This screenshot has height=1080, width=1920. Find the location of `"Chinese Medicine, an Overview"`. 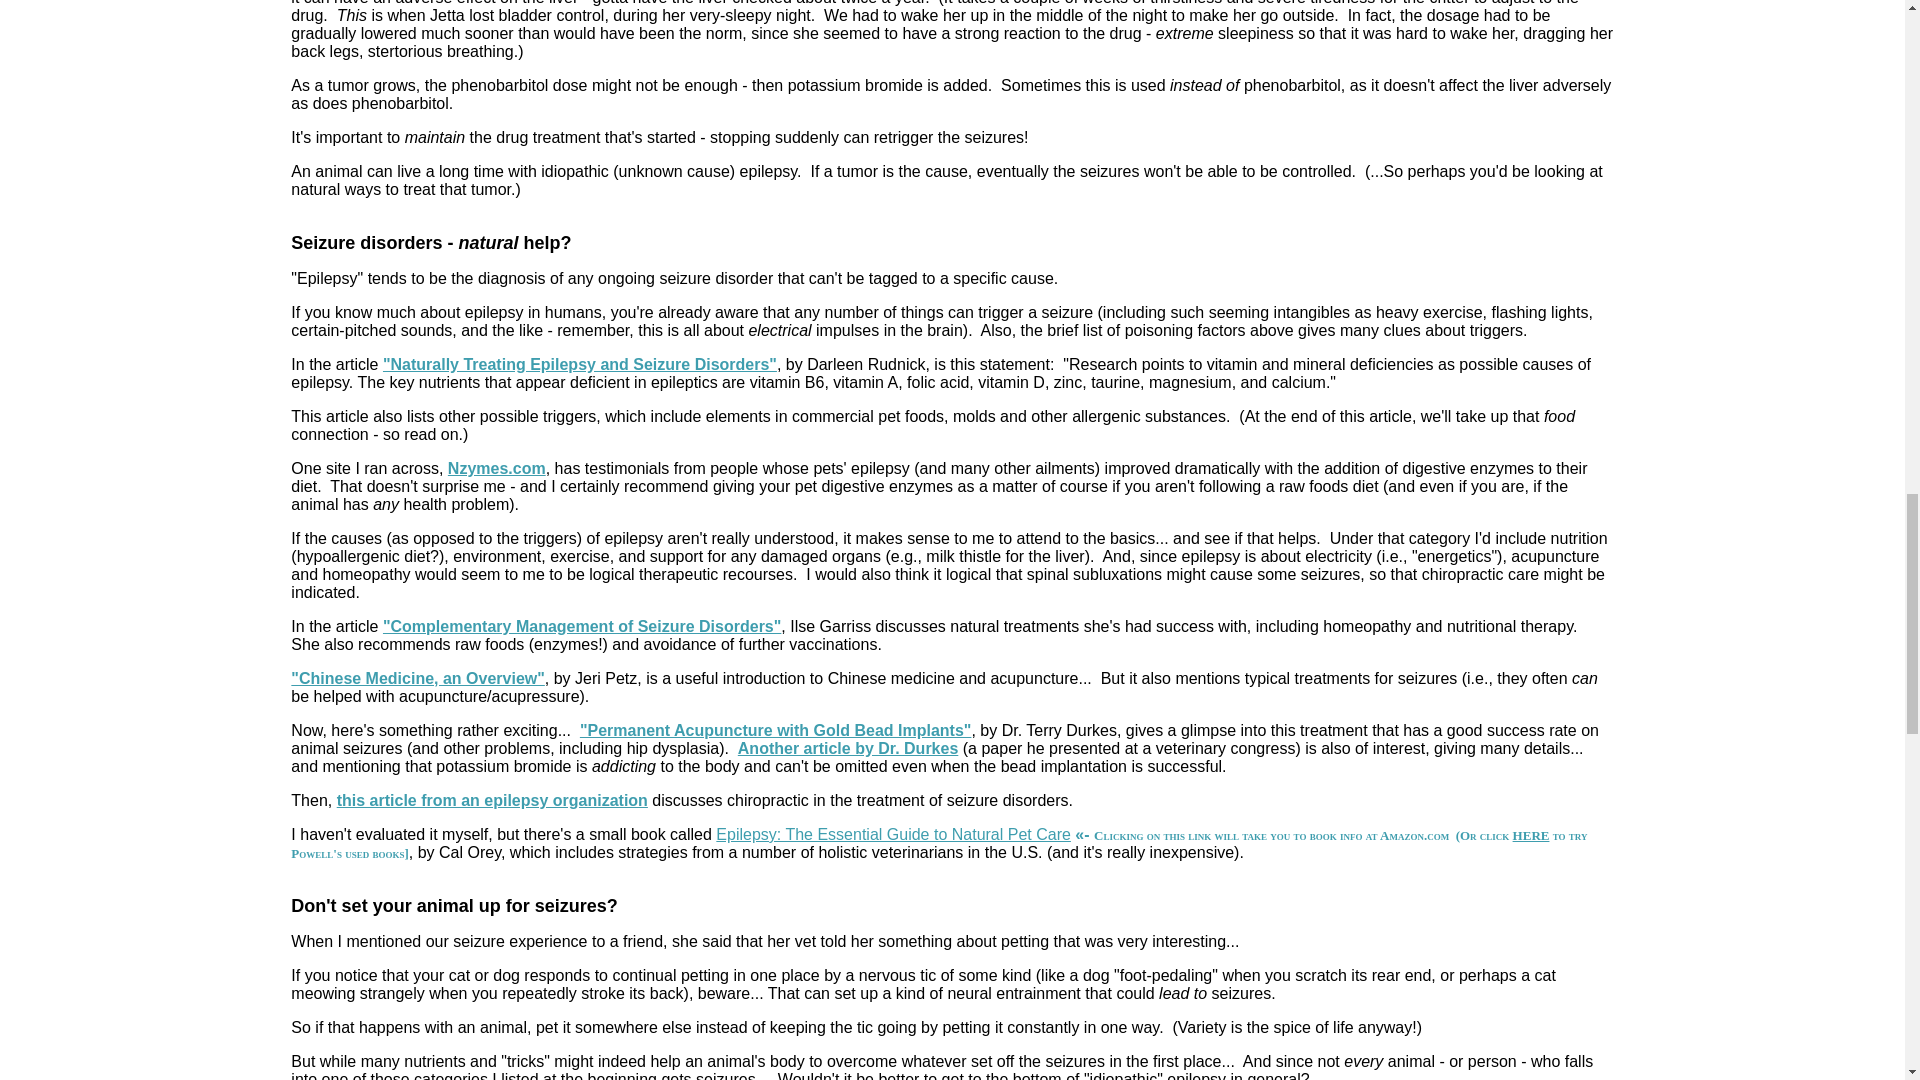

"Chinese Medicine, an Overview" is located at coordinates (417, 678).